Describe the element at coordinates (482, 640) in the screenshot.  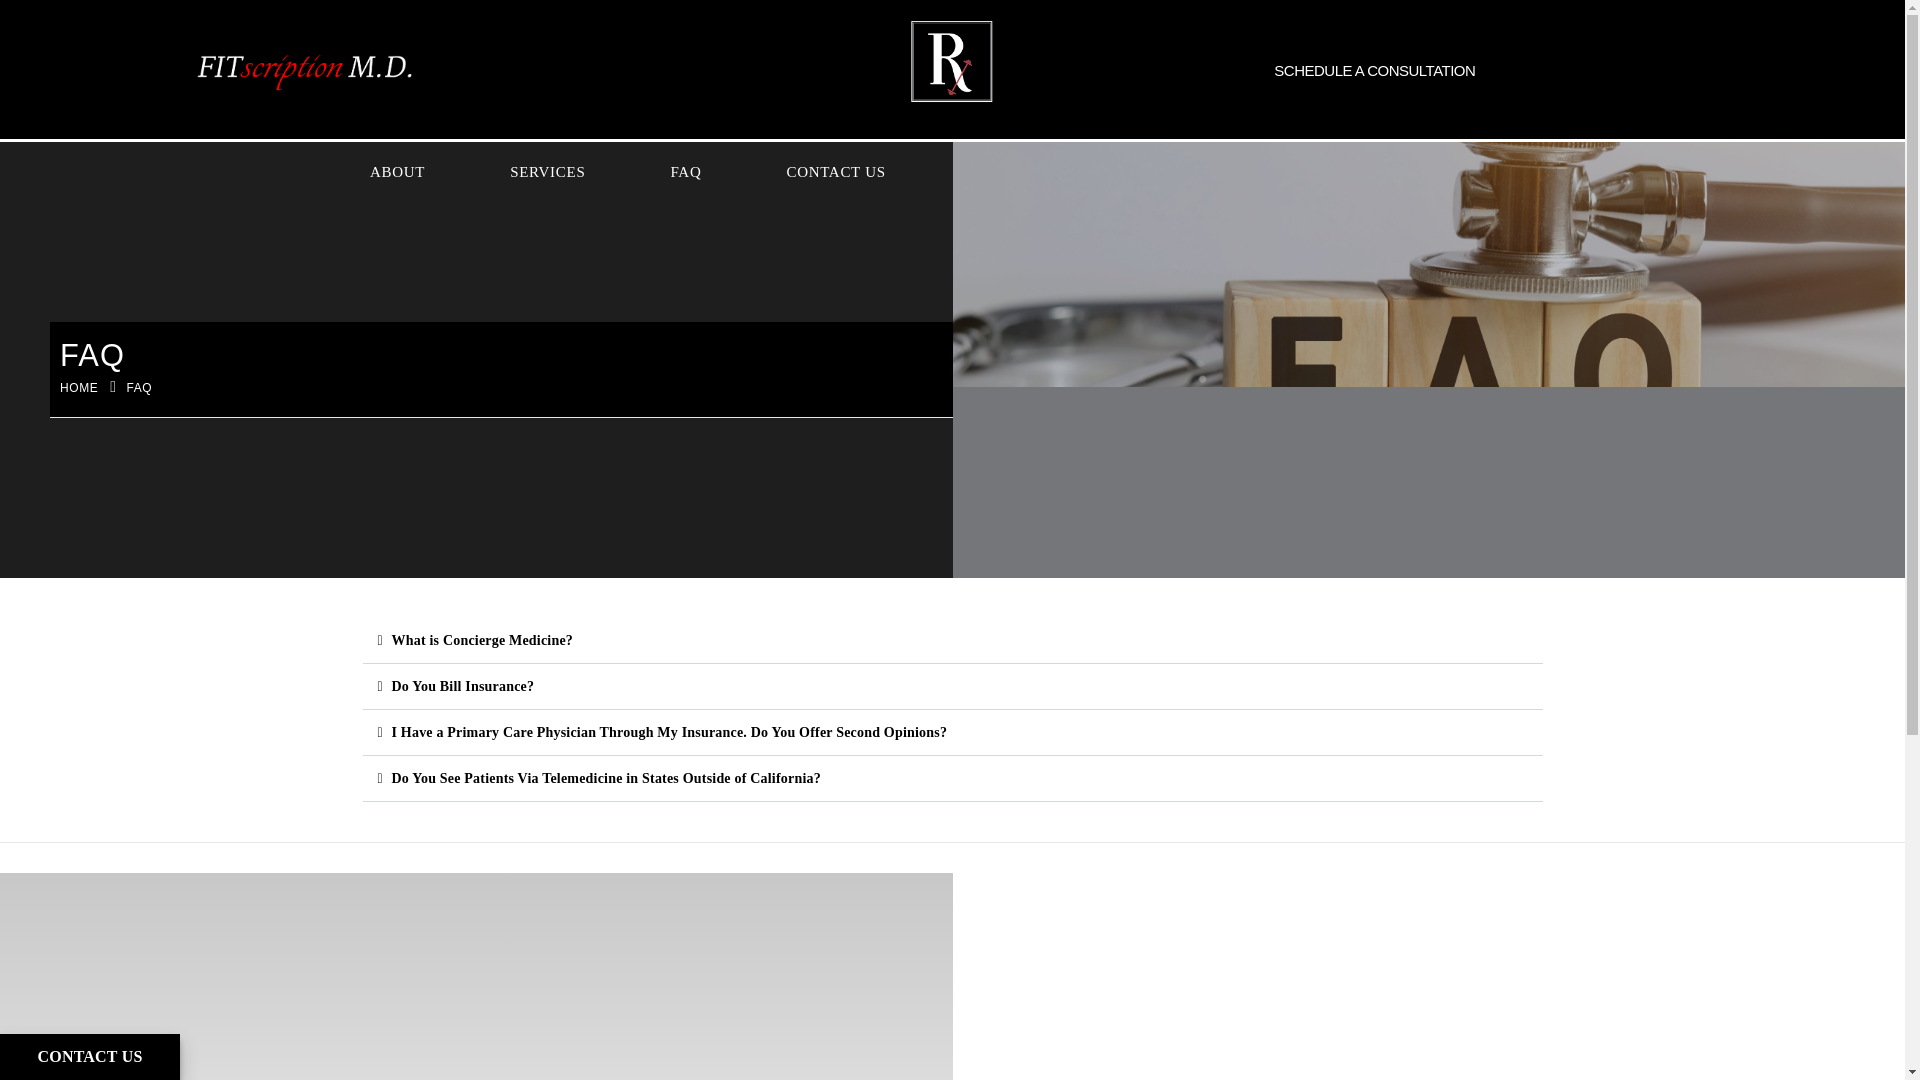
I see `What is Concierge Medicine?` at that location.